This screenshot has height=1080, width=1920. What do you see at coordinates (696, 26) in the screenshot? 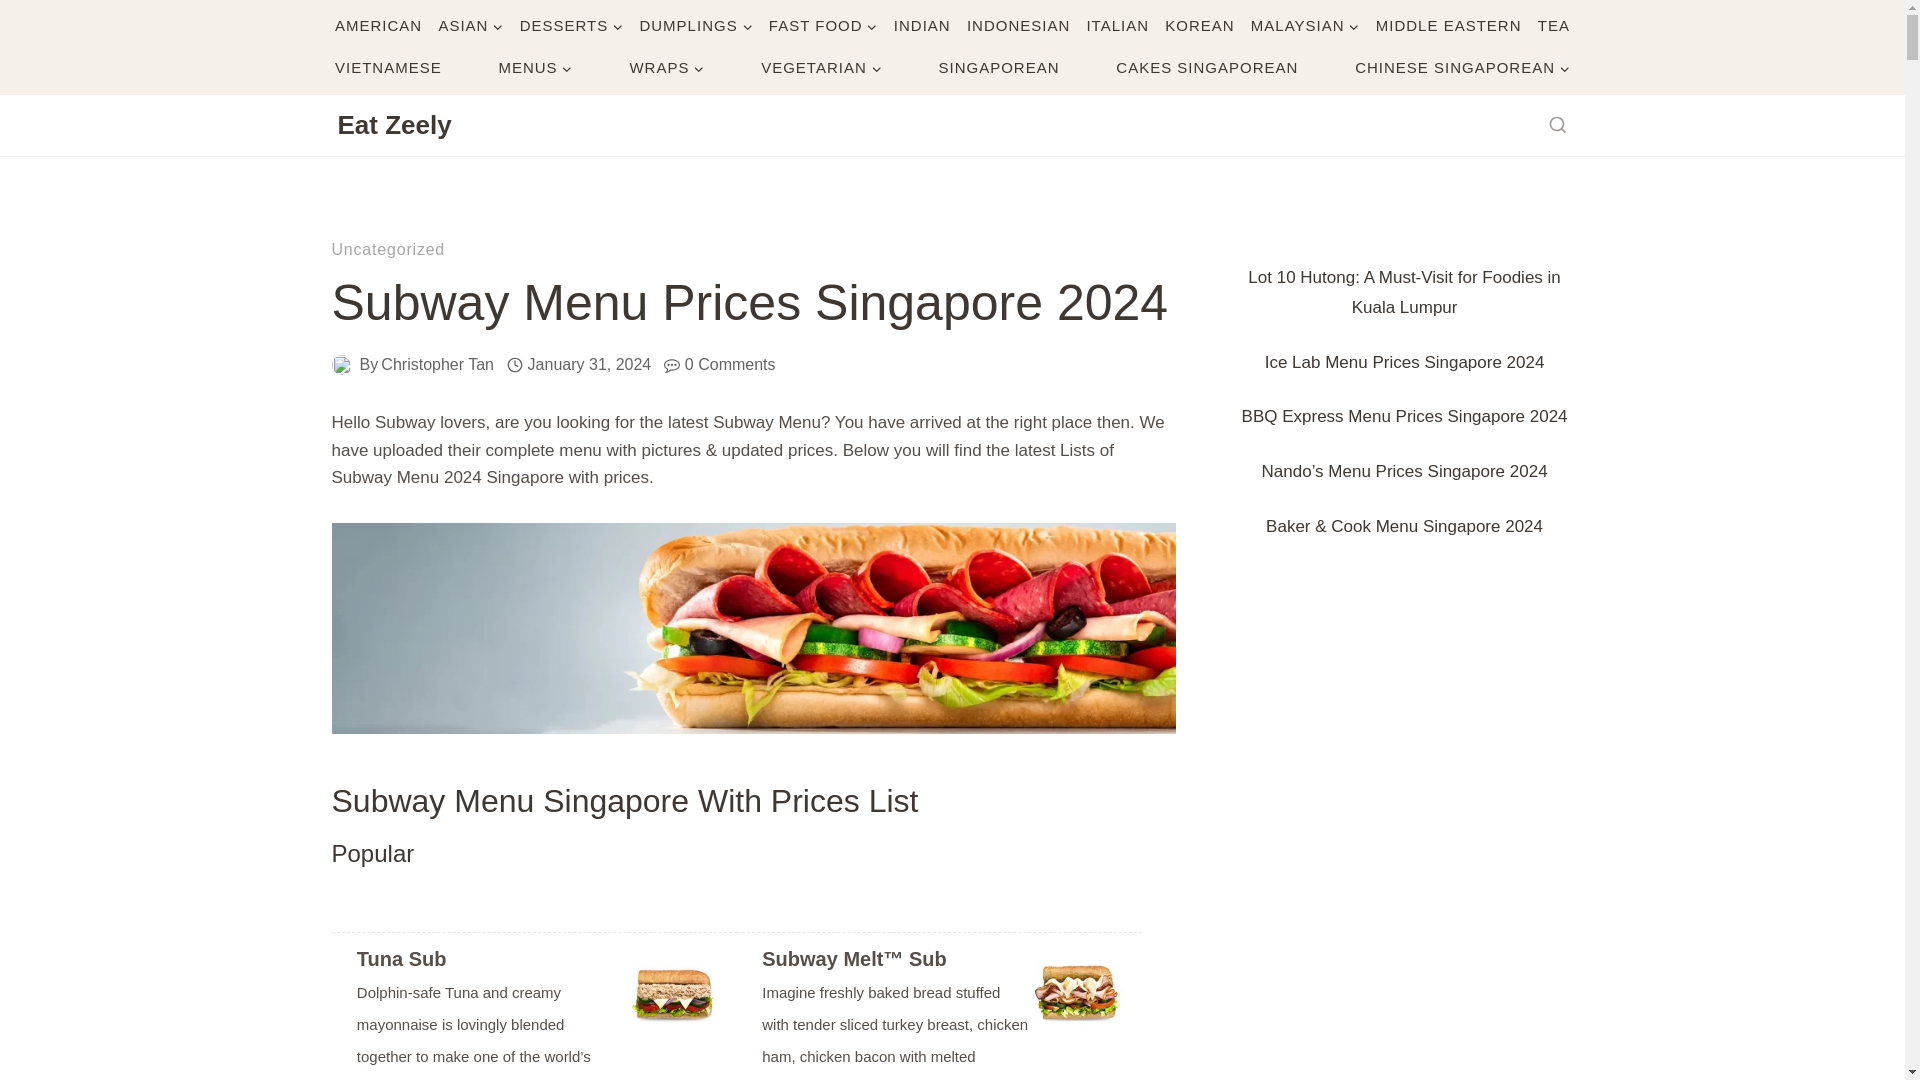
I see `DUMPLINGS` at bounding box center [696, 26].